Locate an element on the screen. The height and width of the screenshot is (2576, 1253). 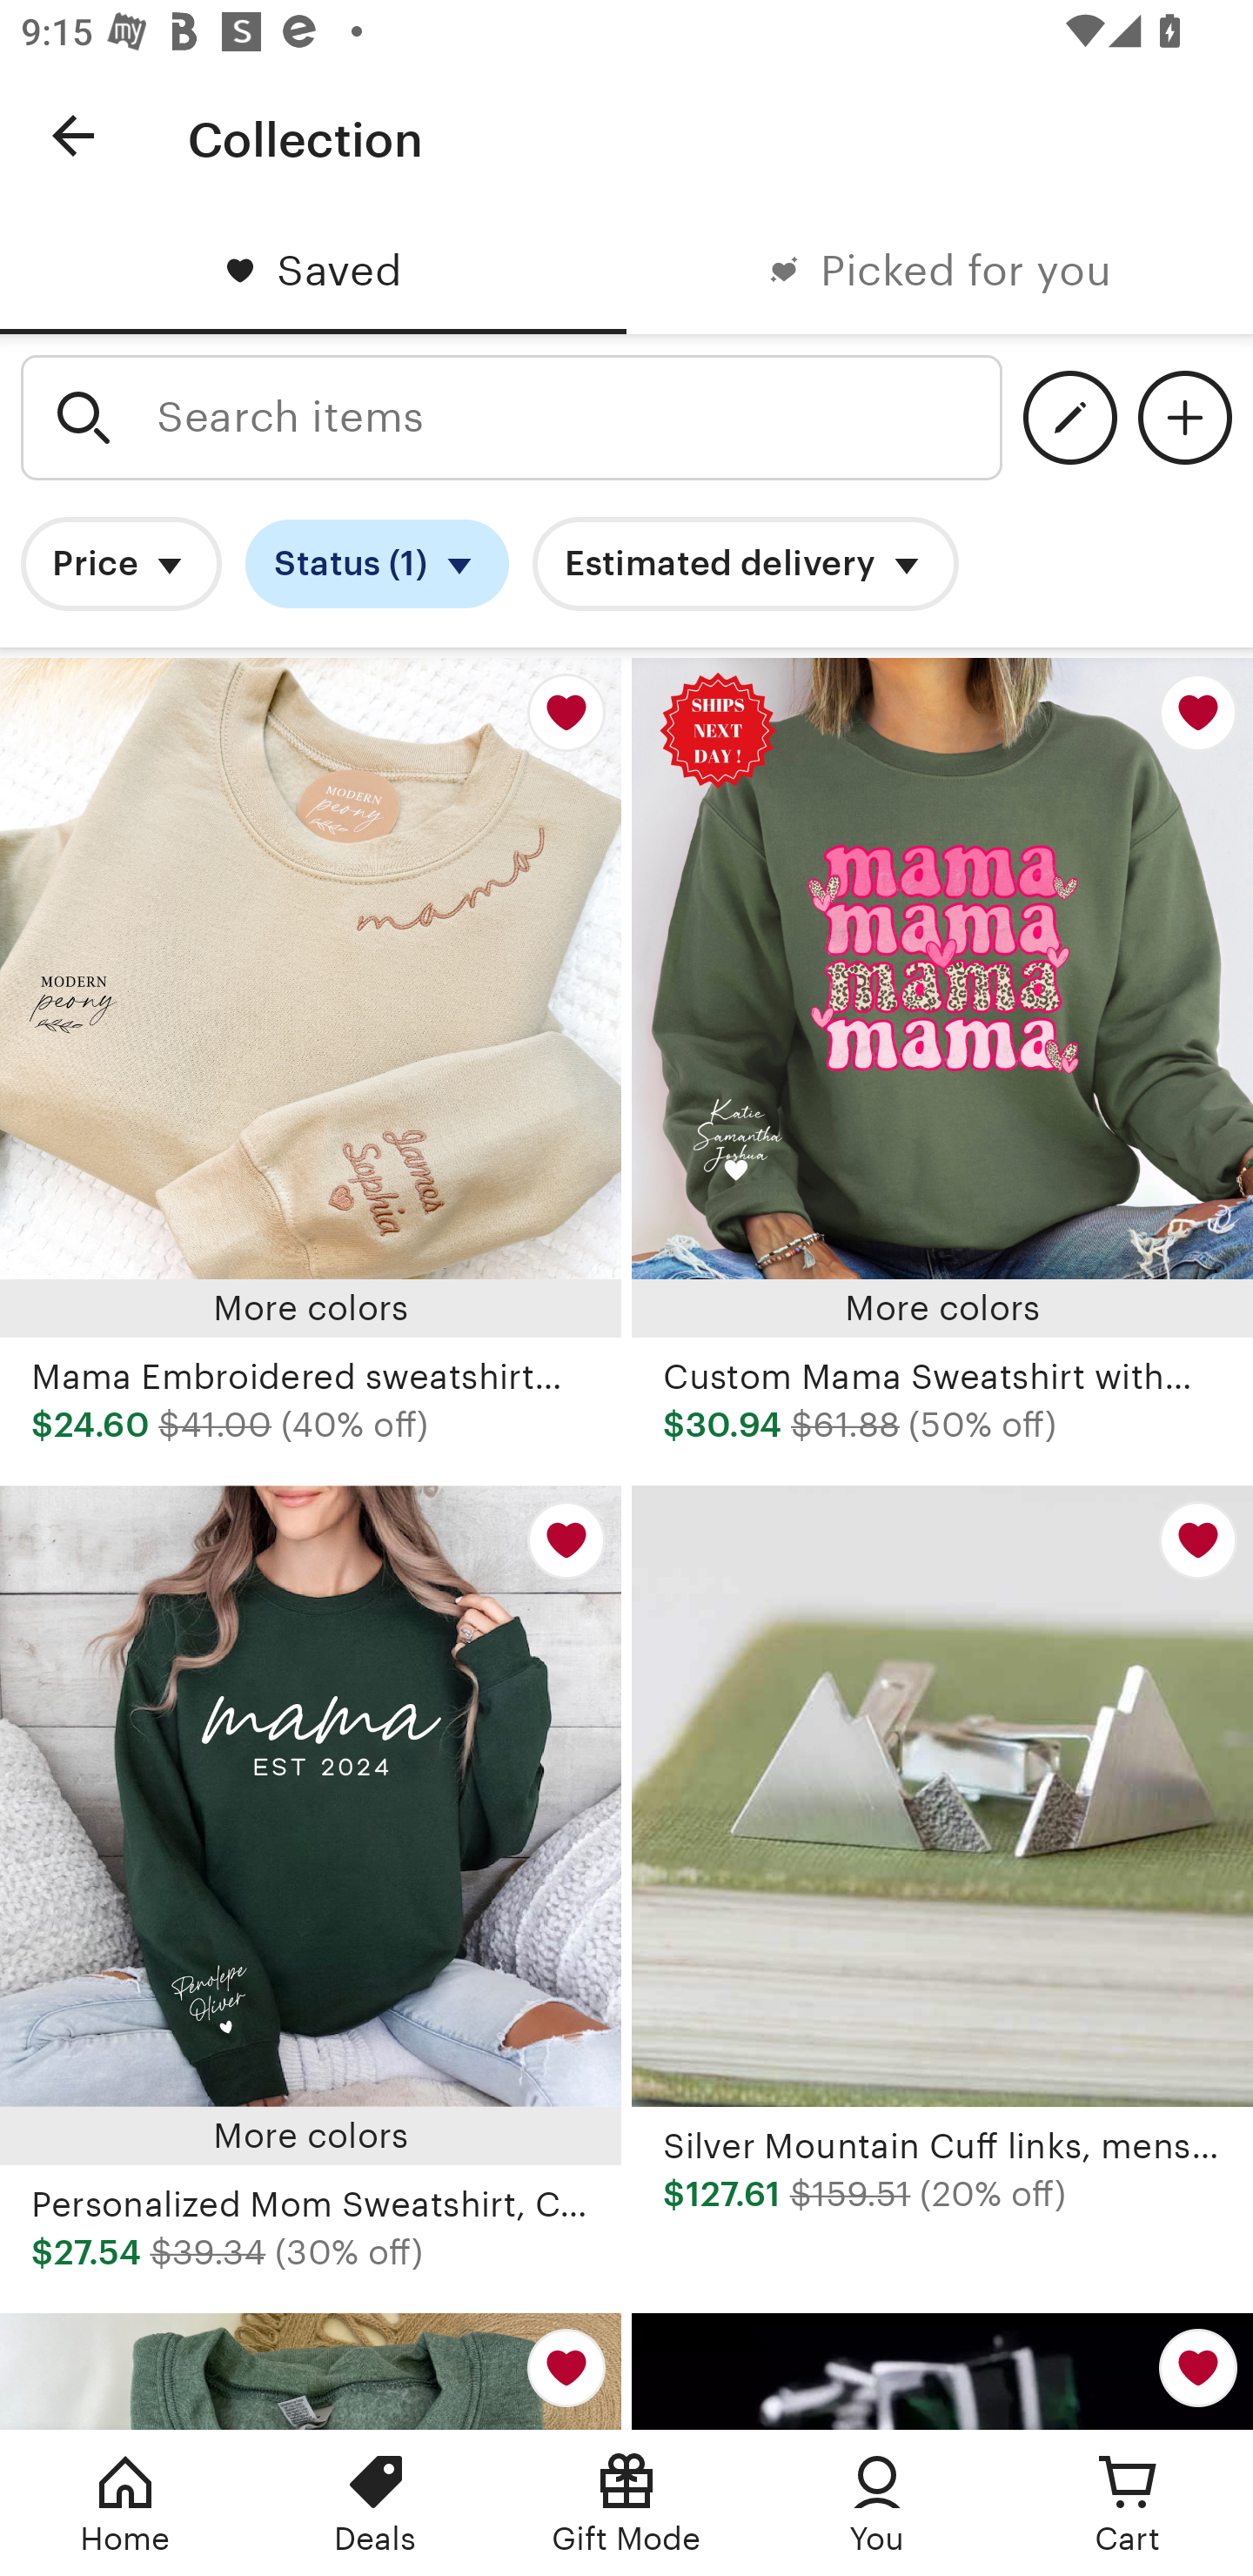
Price is located at coordinates (121, 564).